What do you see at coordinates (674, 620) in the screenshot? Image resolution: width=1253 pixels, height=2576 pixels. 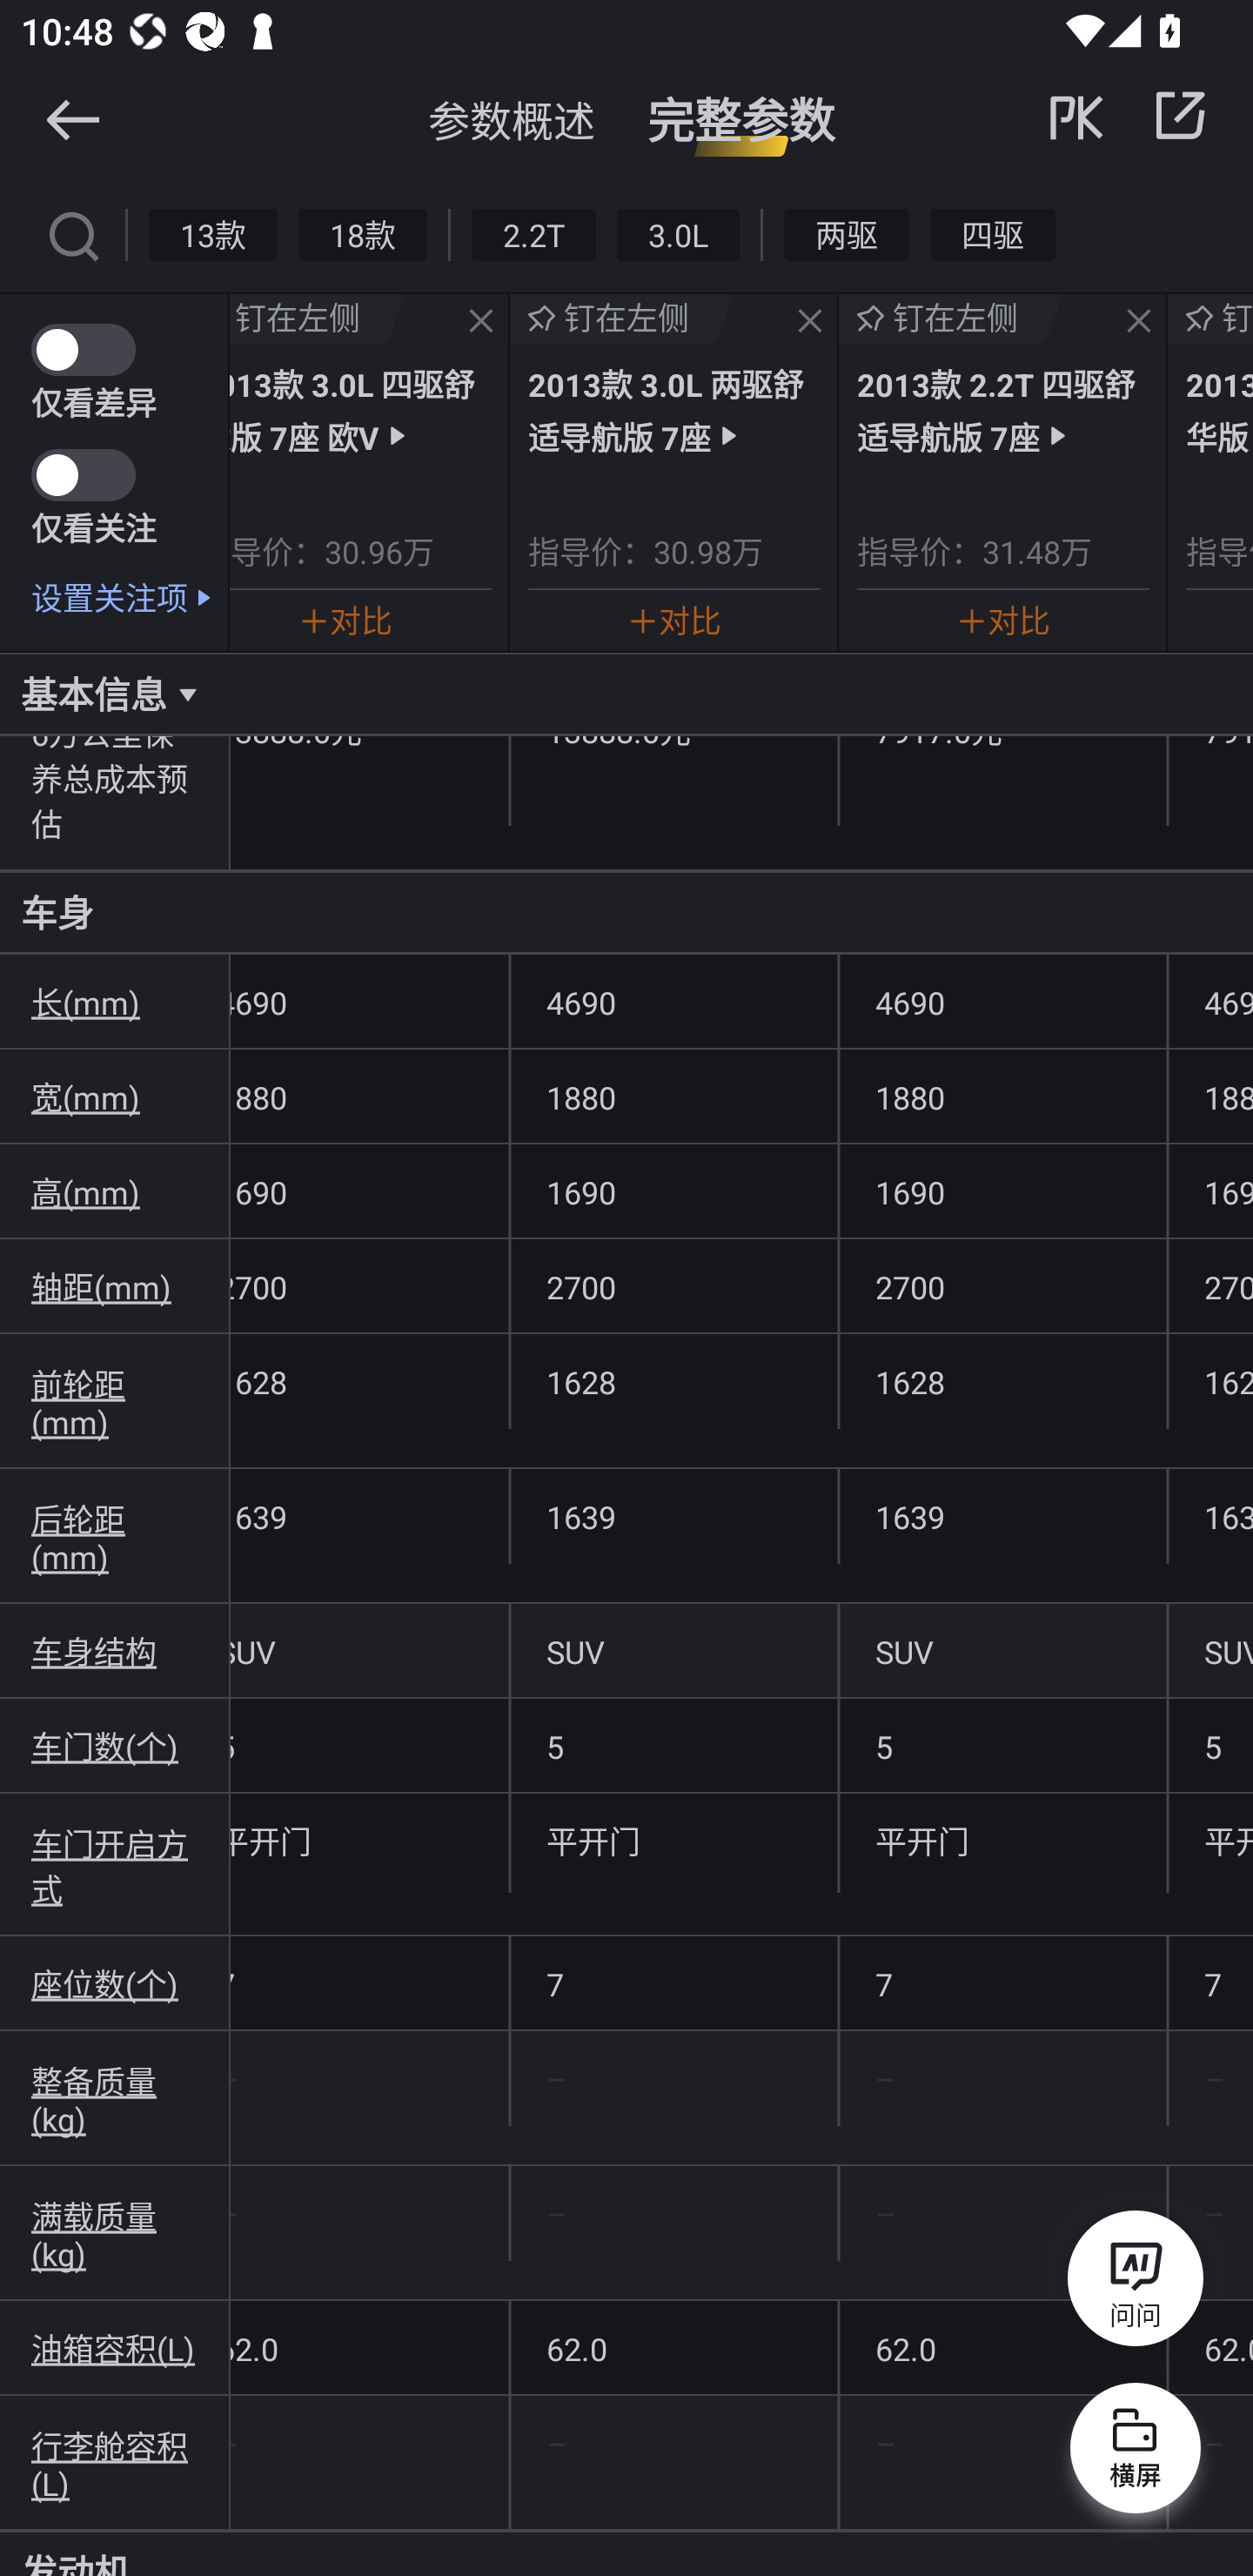 I see `对比` at bounding box center [674, 620].